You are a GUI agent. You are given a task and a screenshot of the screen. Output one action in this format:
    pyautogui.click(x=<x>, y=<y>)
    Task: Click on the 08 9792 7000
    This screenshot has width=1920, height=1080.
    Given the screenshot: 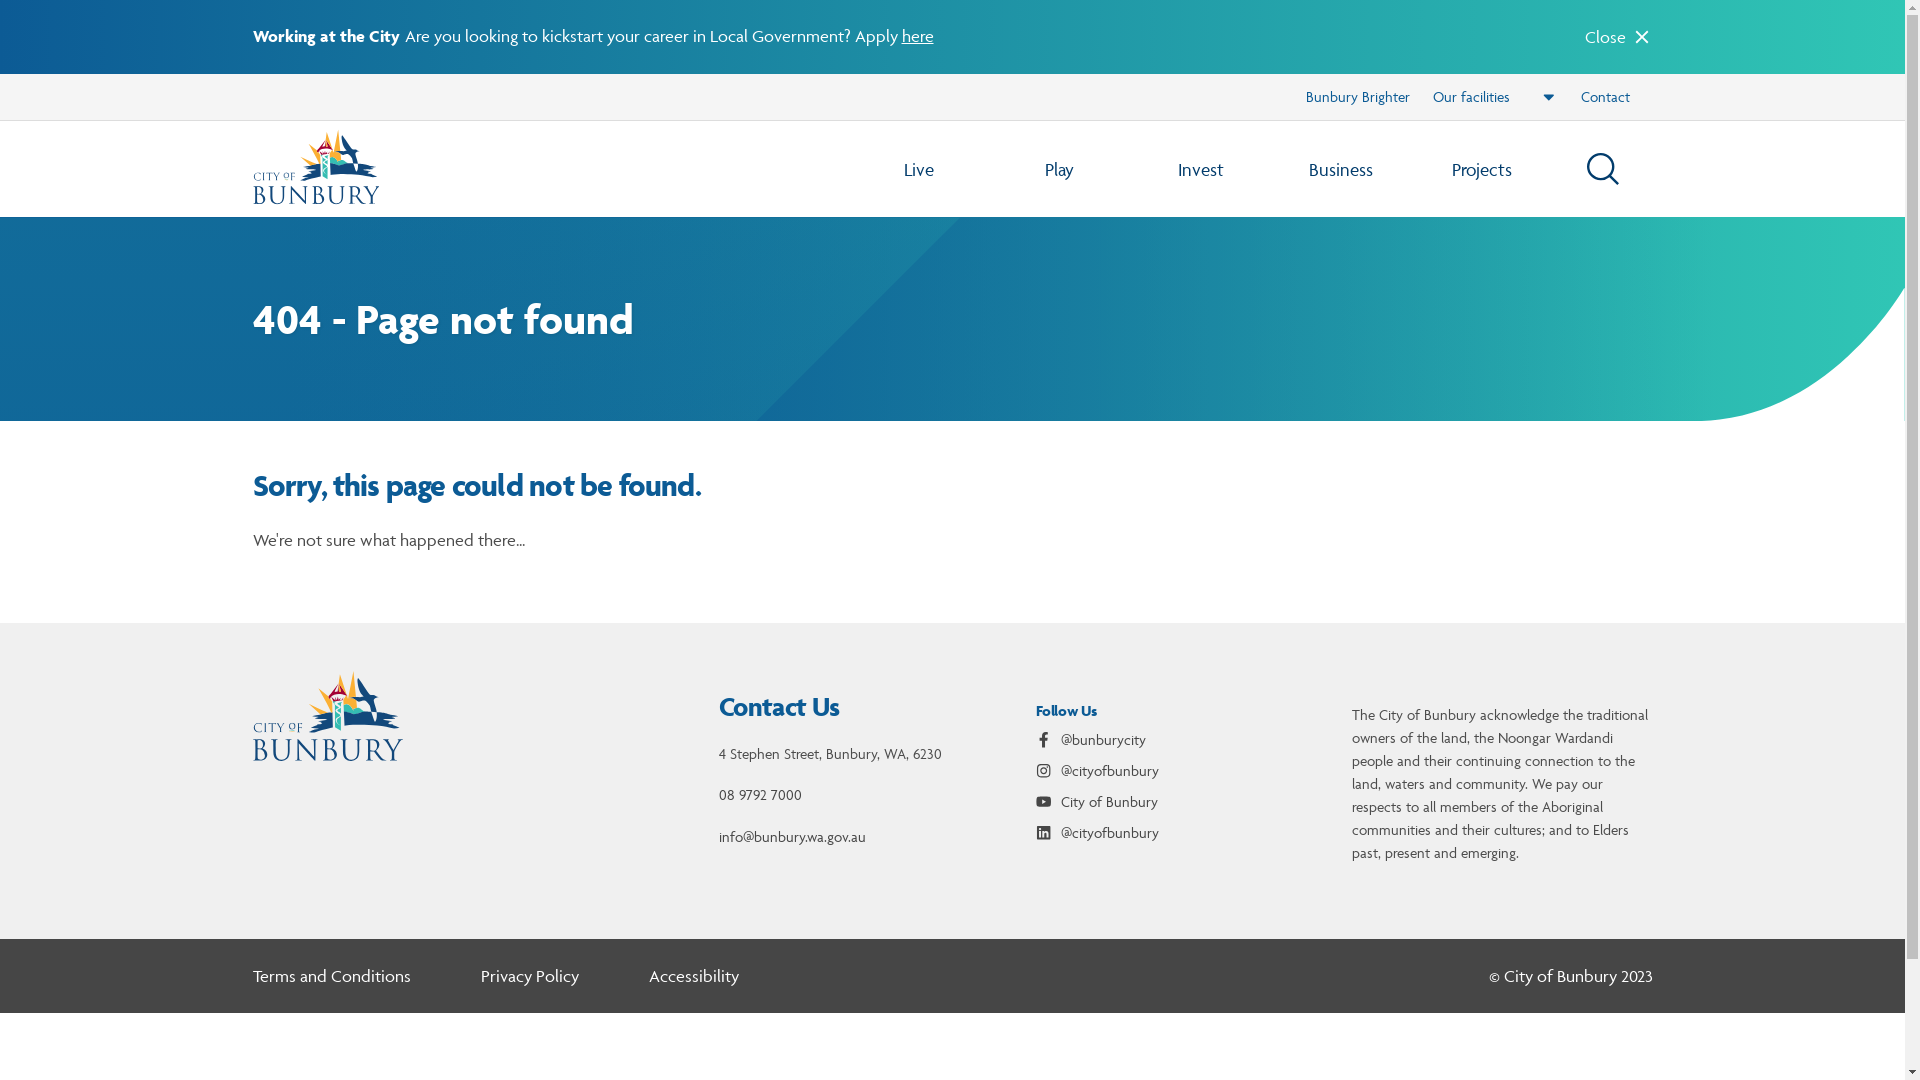 What is the action you would take?
    pyautogui.click(x=760, y=798)
    